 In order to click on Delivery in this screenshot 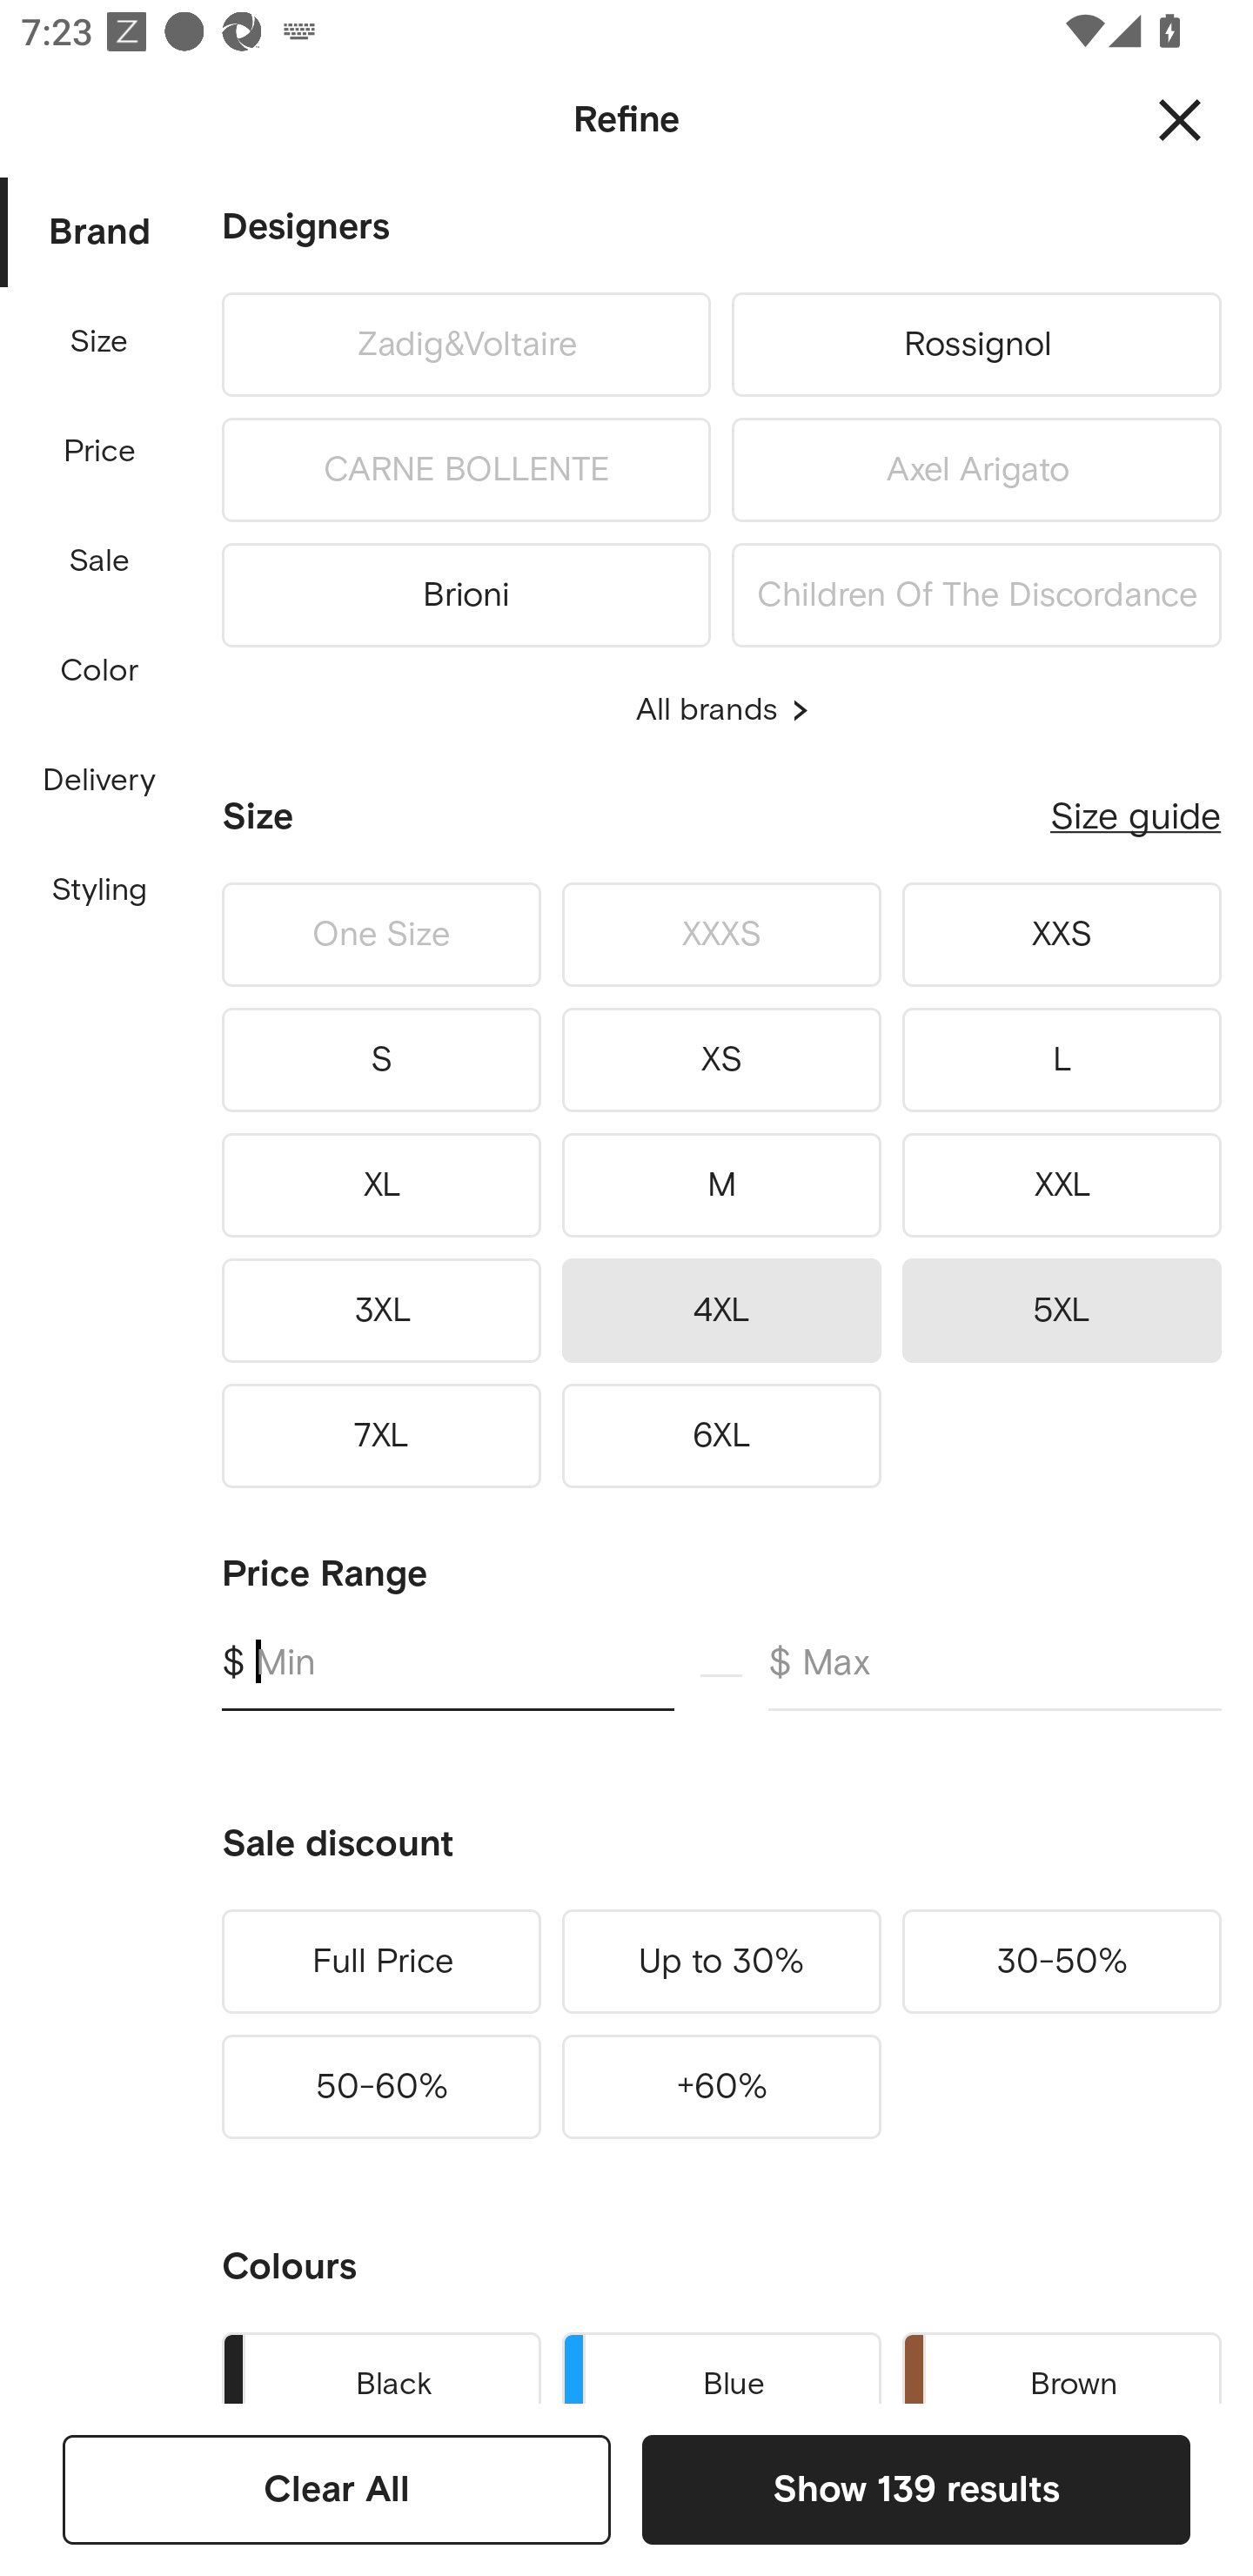, I will do `click(98, 782)`.